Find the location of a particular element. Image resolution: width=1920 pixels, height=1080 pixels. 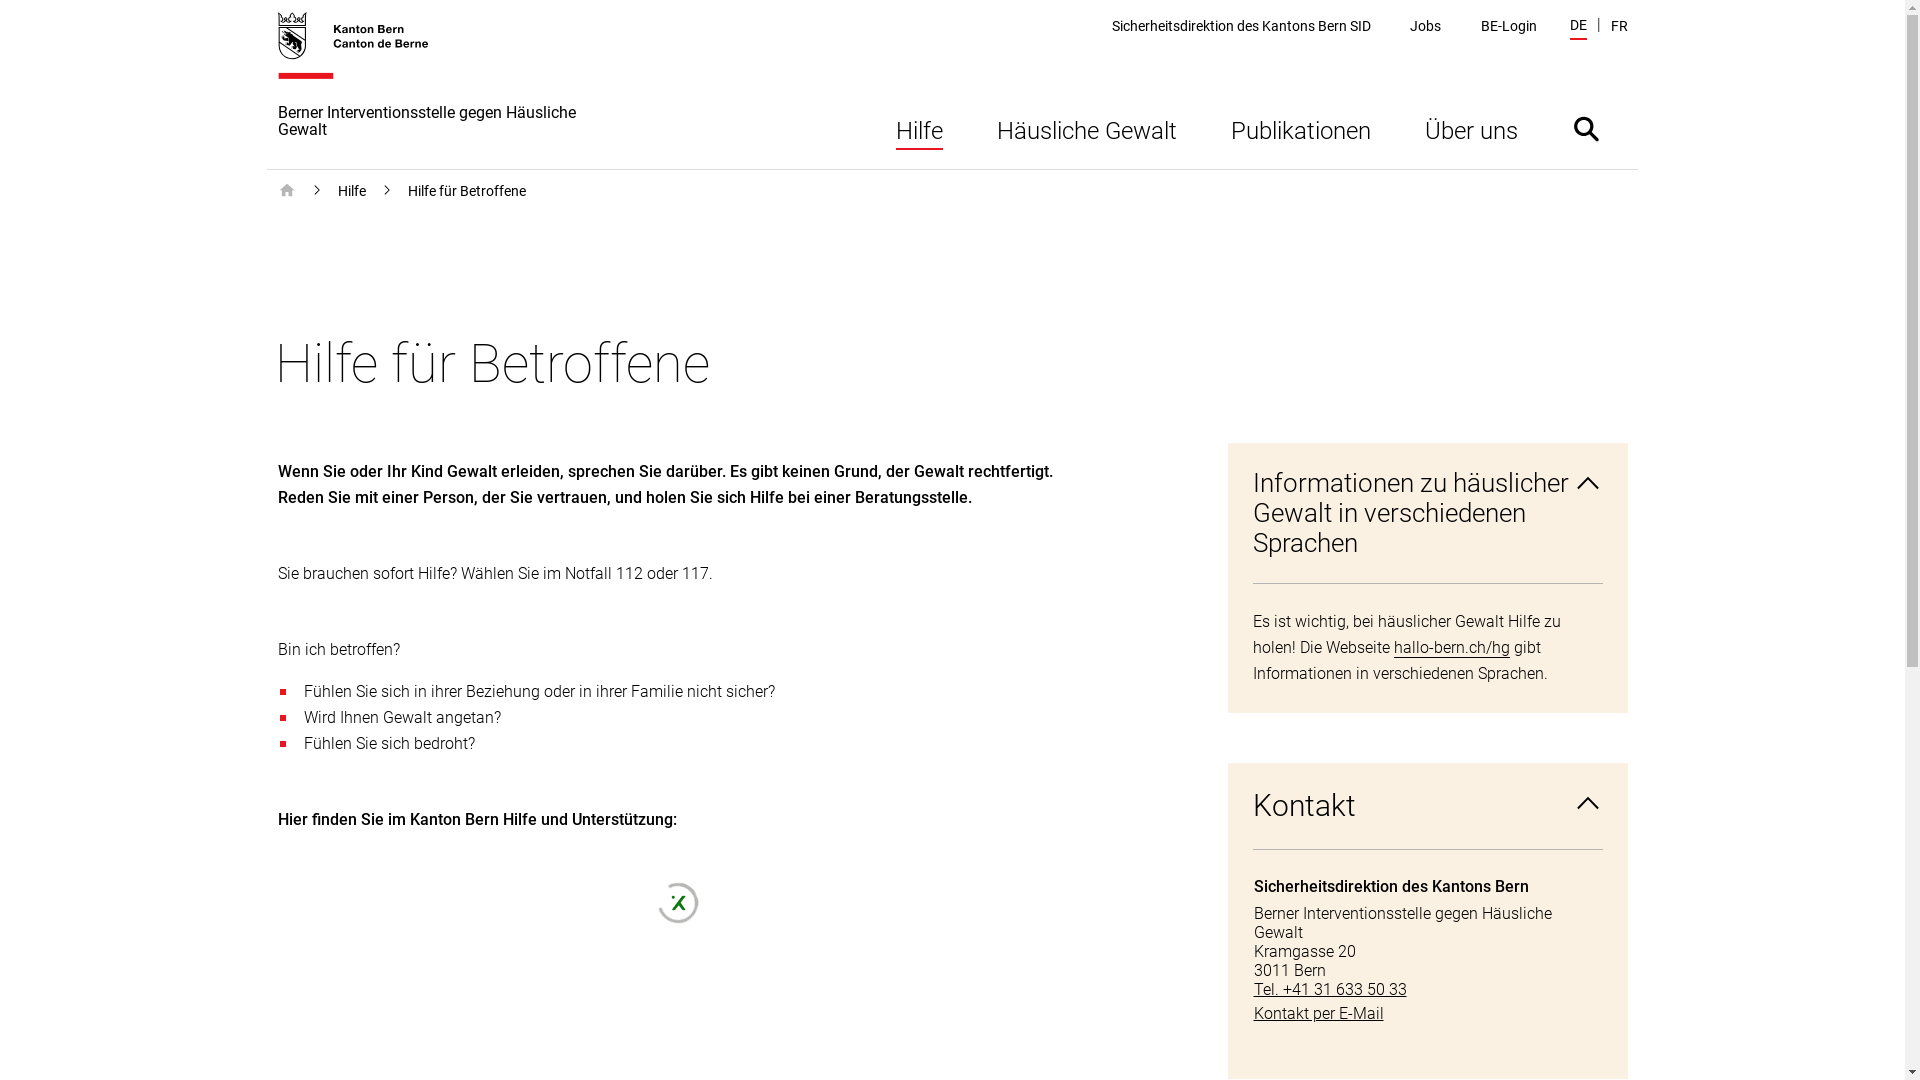

Kontakt is located at coordinates (1428, 806).